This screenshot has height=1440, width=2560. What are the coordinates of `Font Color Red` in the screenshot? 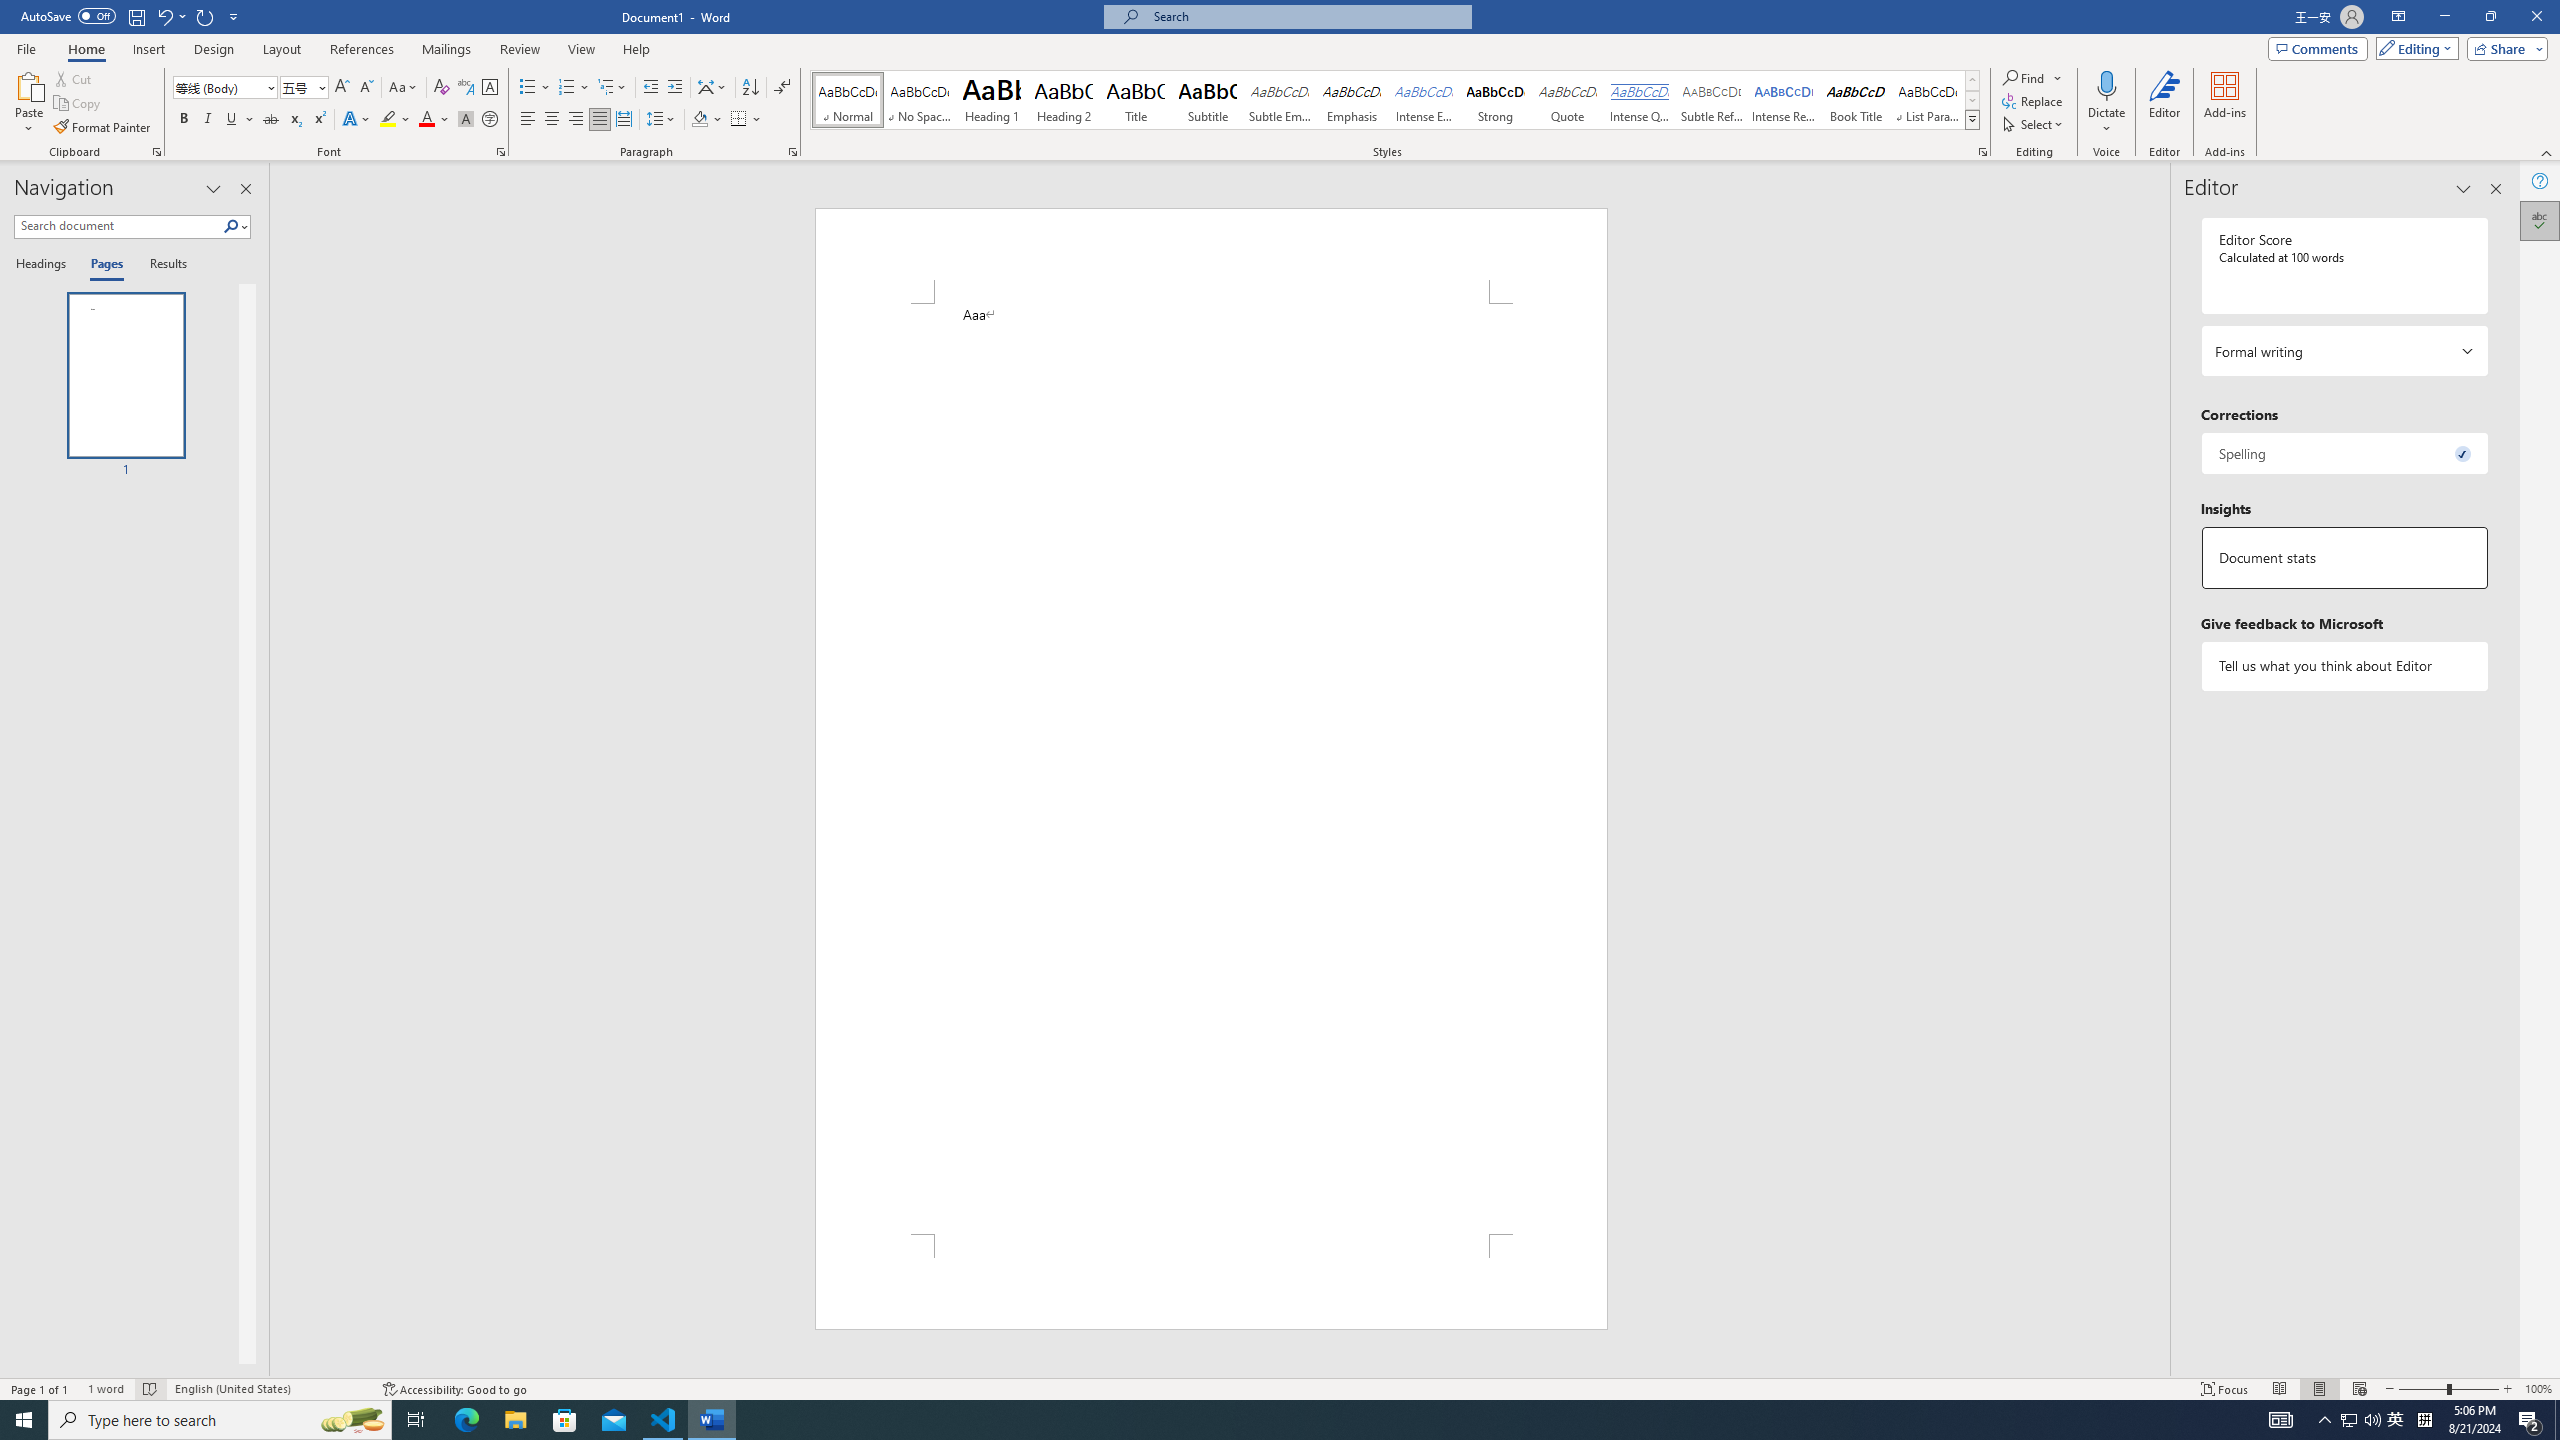 It's located at (426, 120).